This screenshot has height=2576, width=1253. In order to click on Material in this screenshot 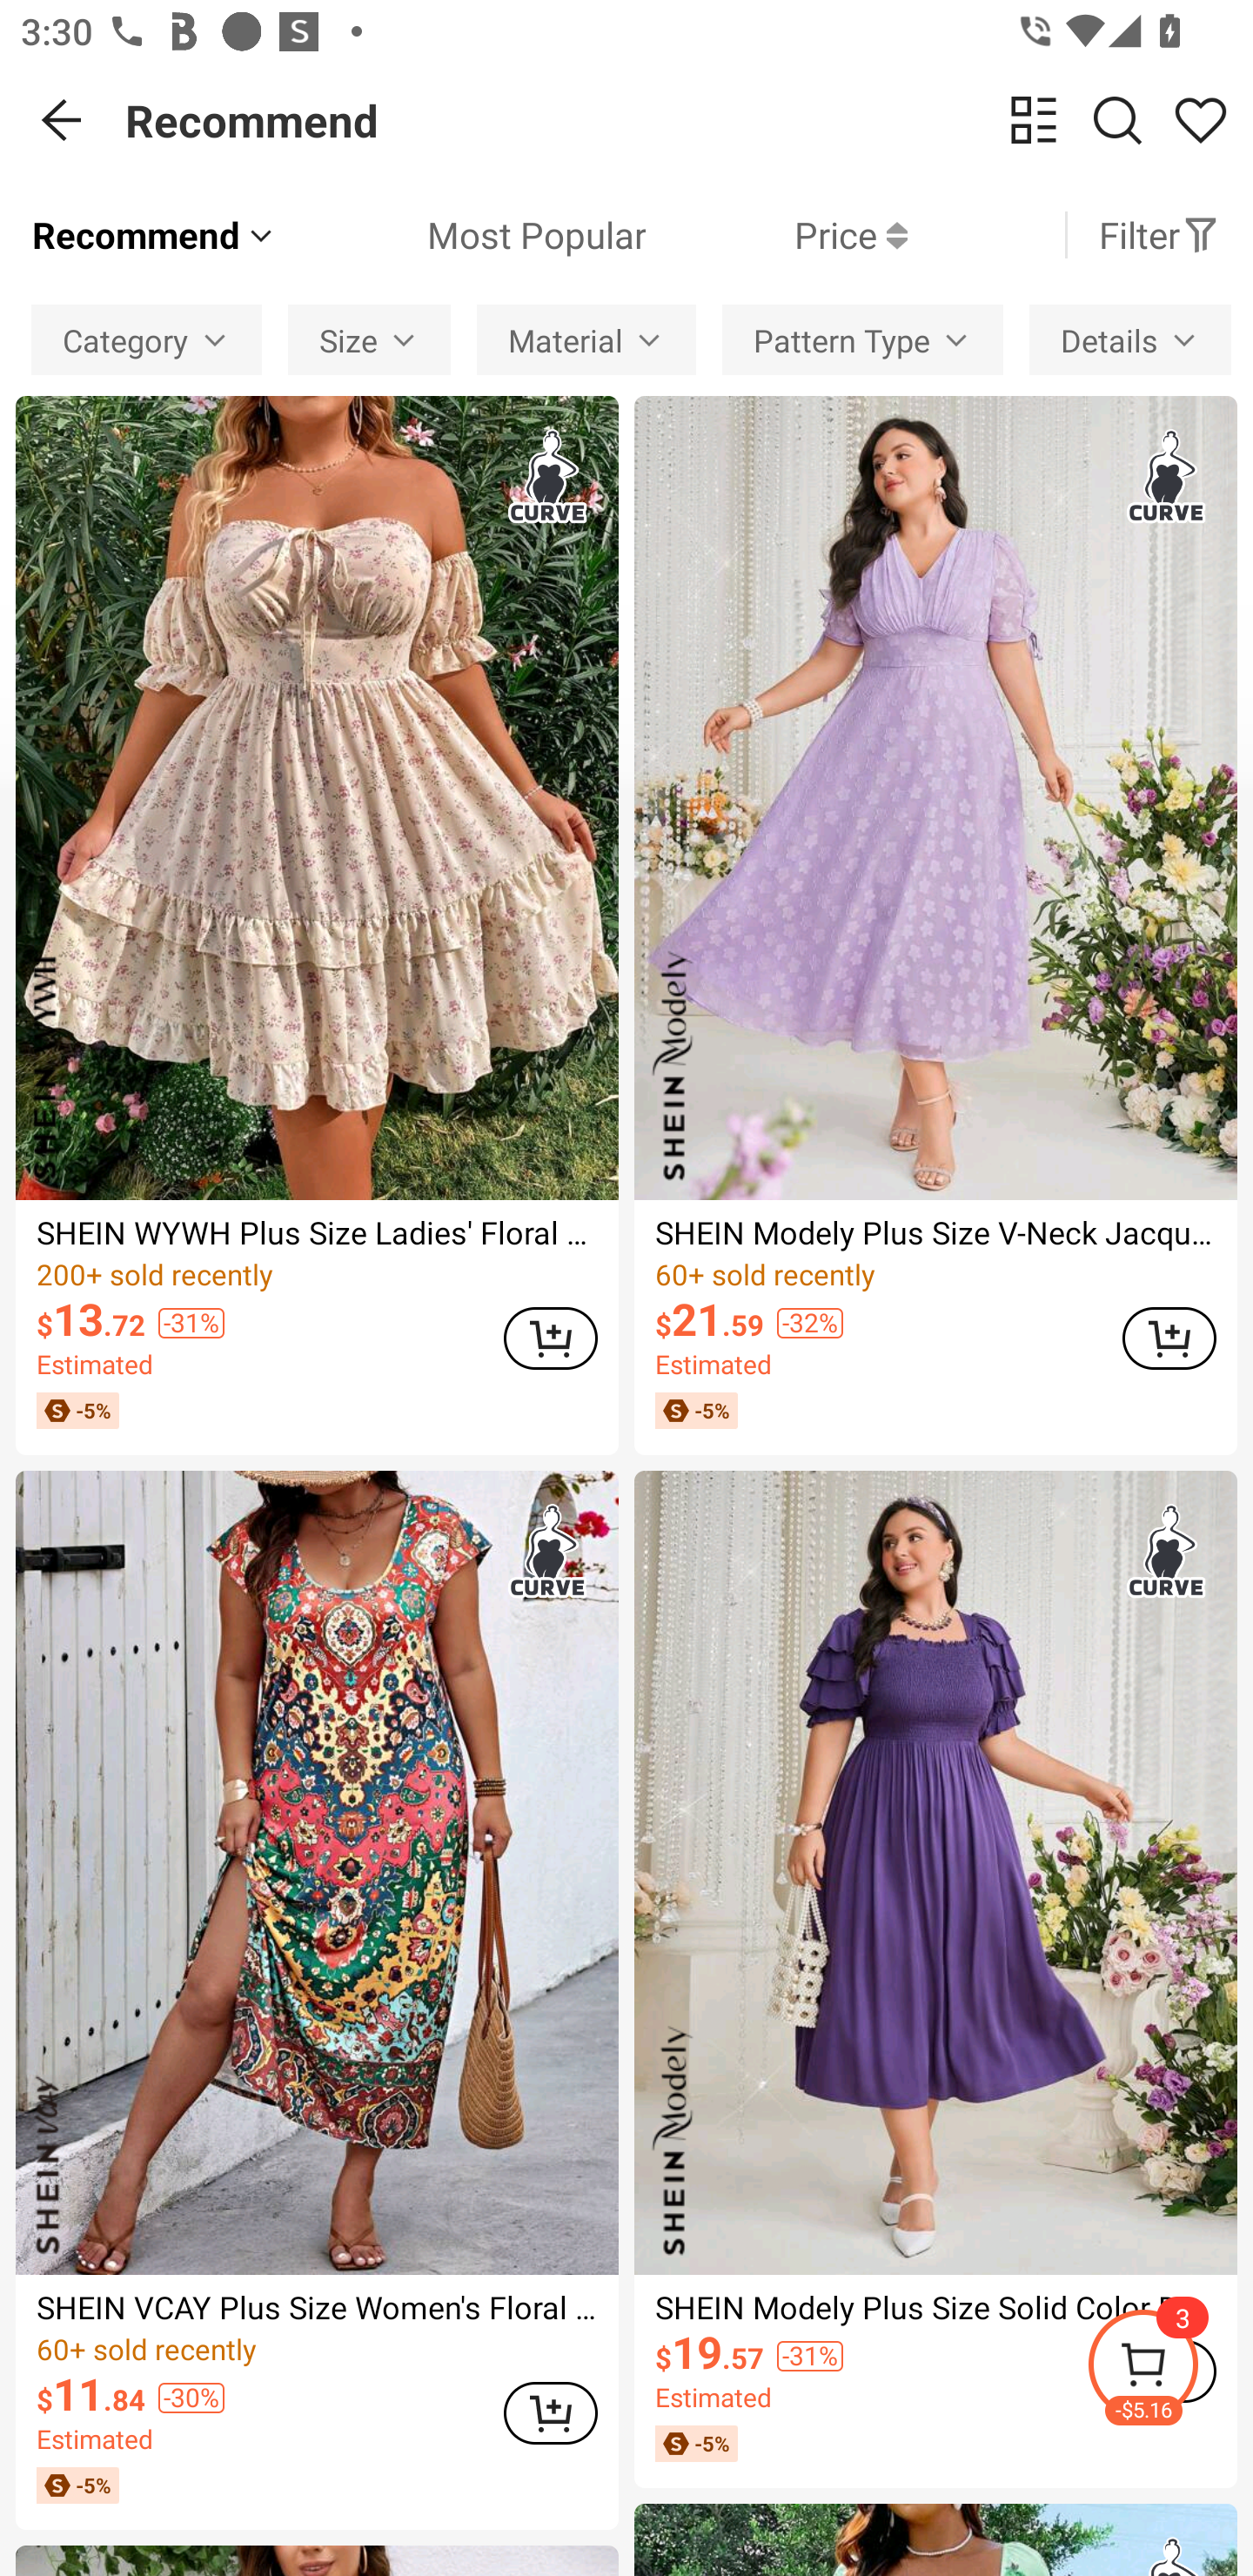, I will do `click(586, 339)`.